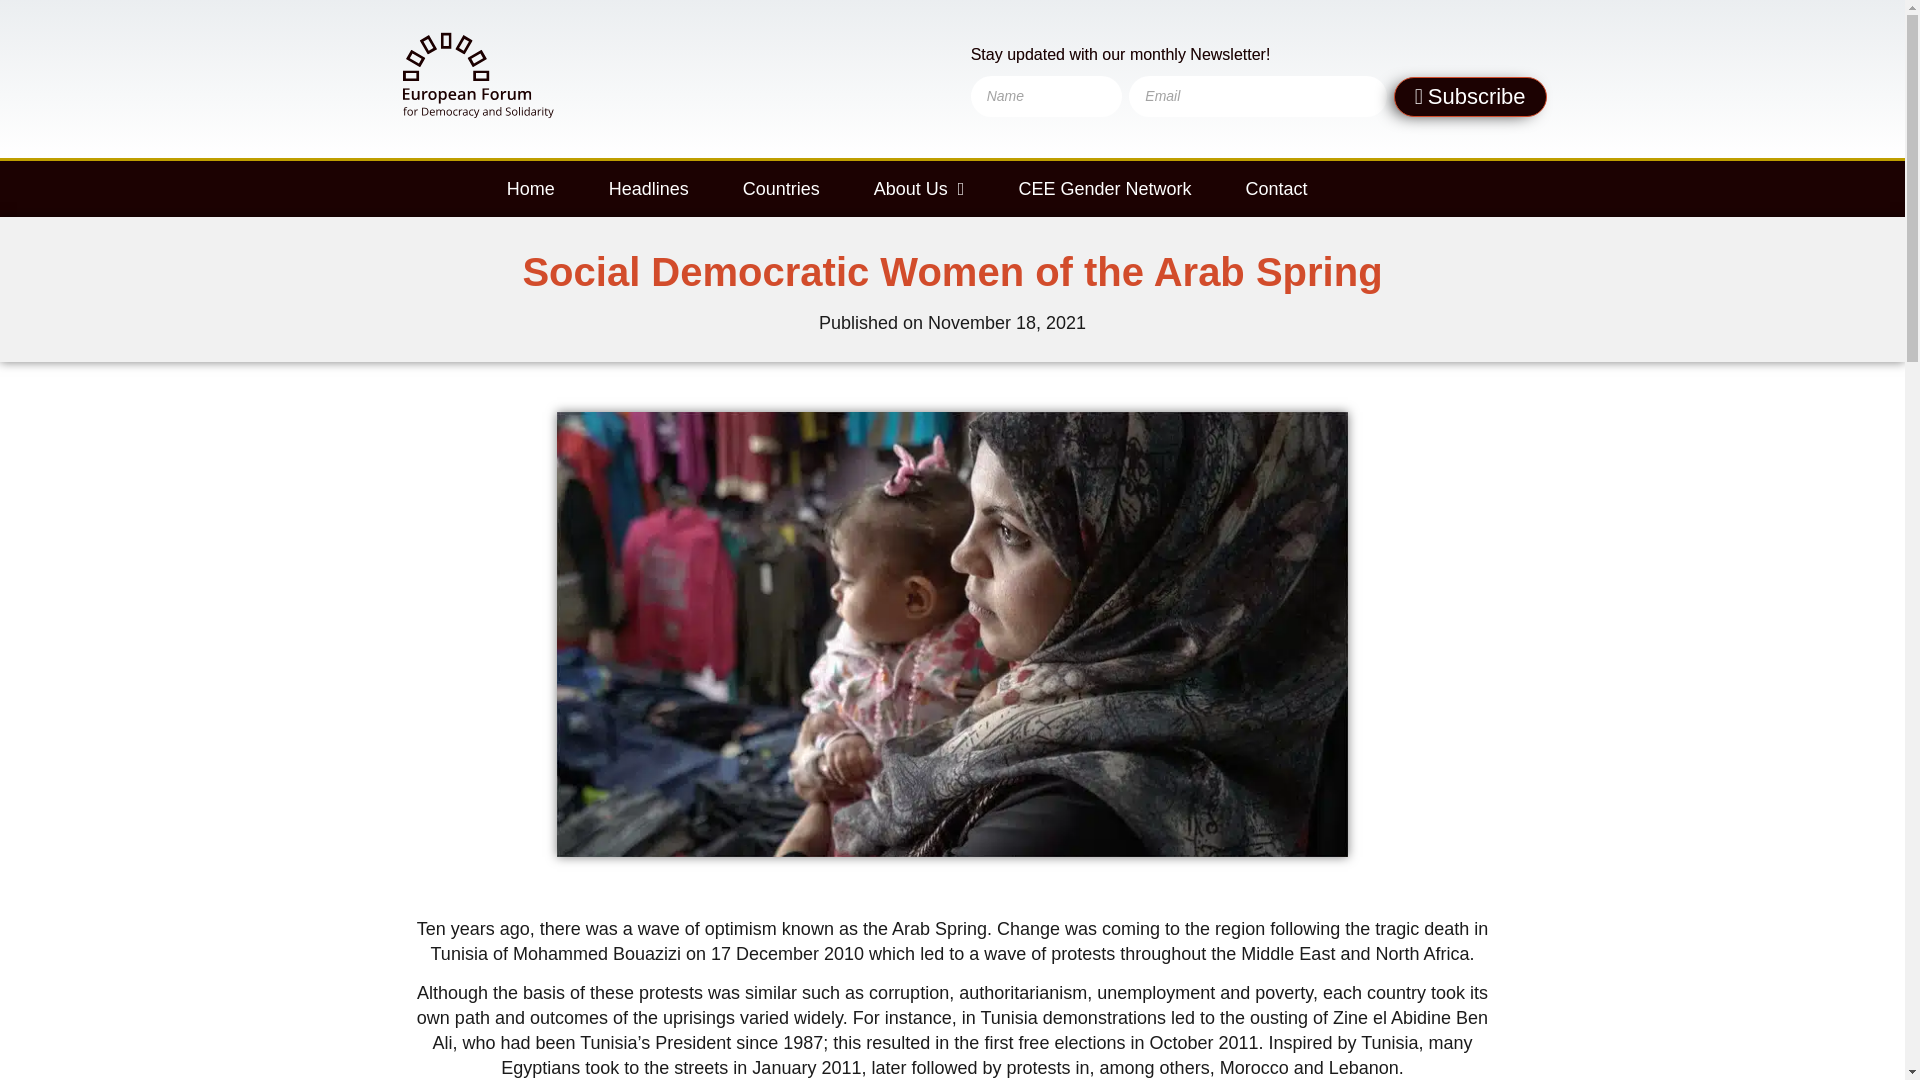 The image size is (1920, 1080). I want to click on Countries, so click(781, 189).